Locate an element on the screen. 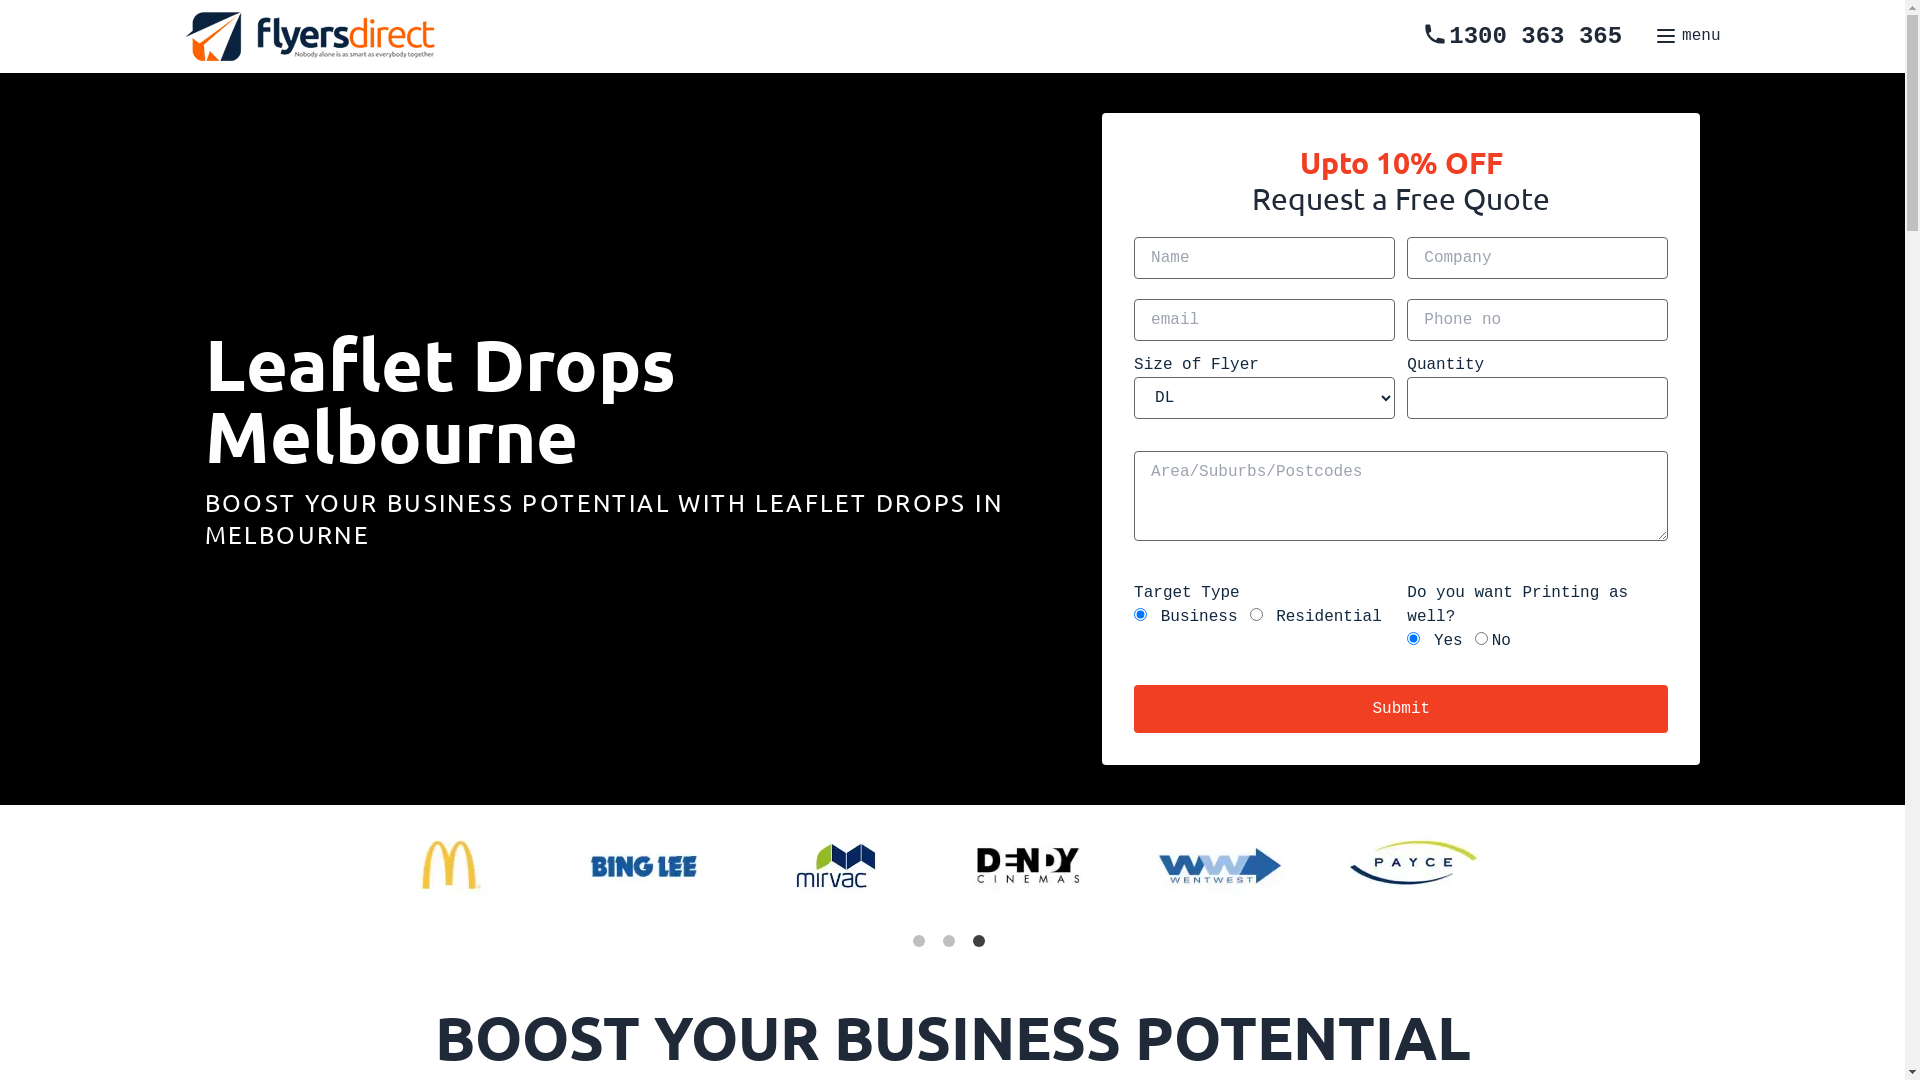  Contact is located at coordinates (1004, 554).